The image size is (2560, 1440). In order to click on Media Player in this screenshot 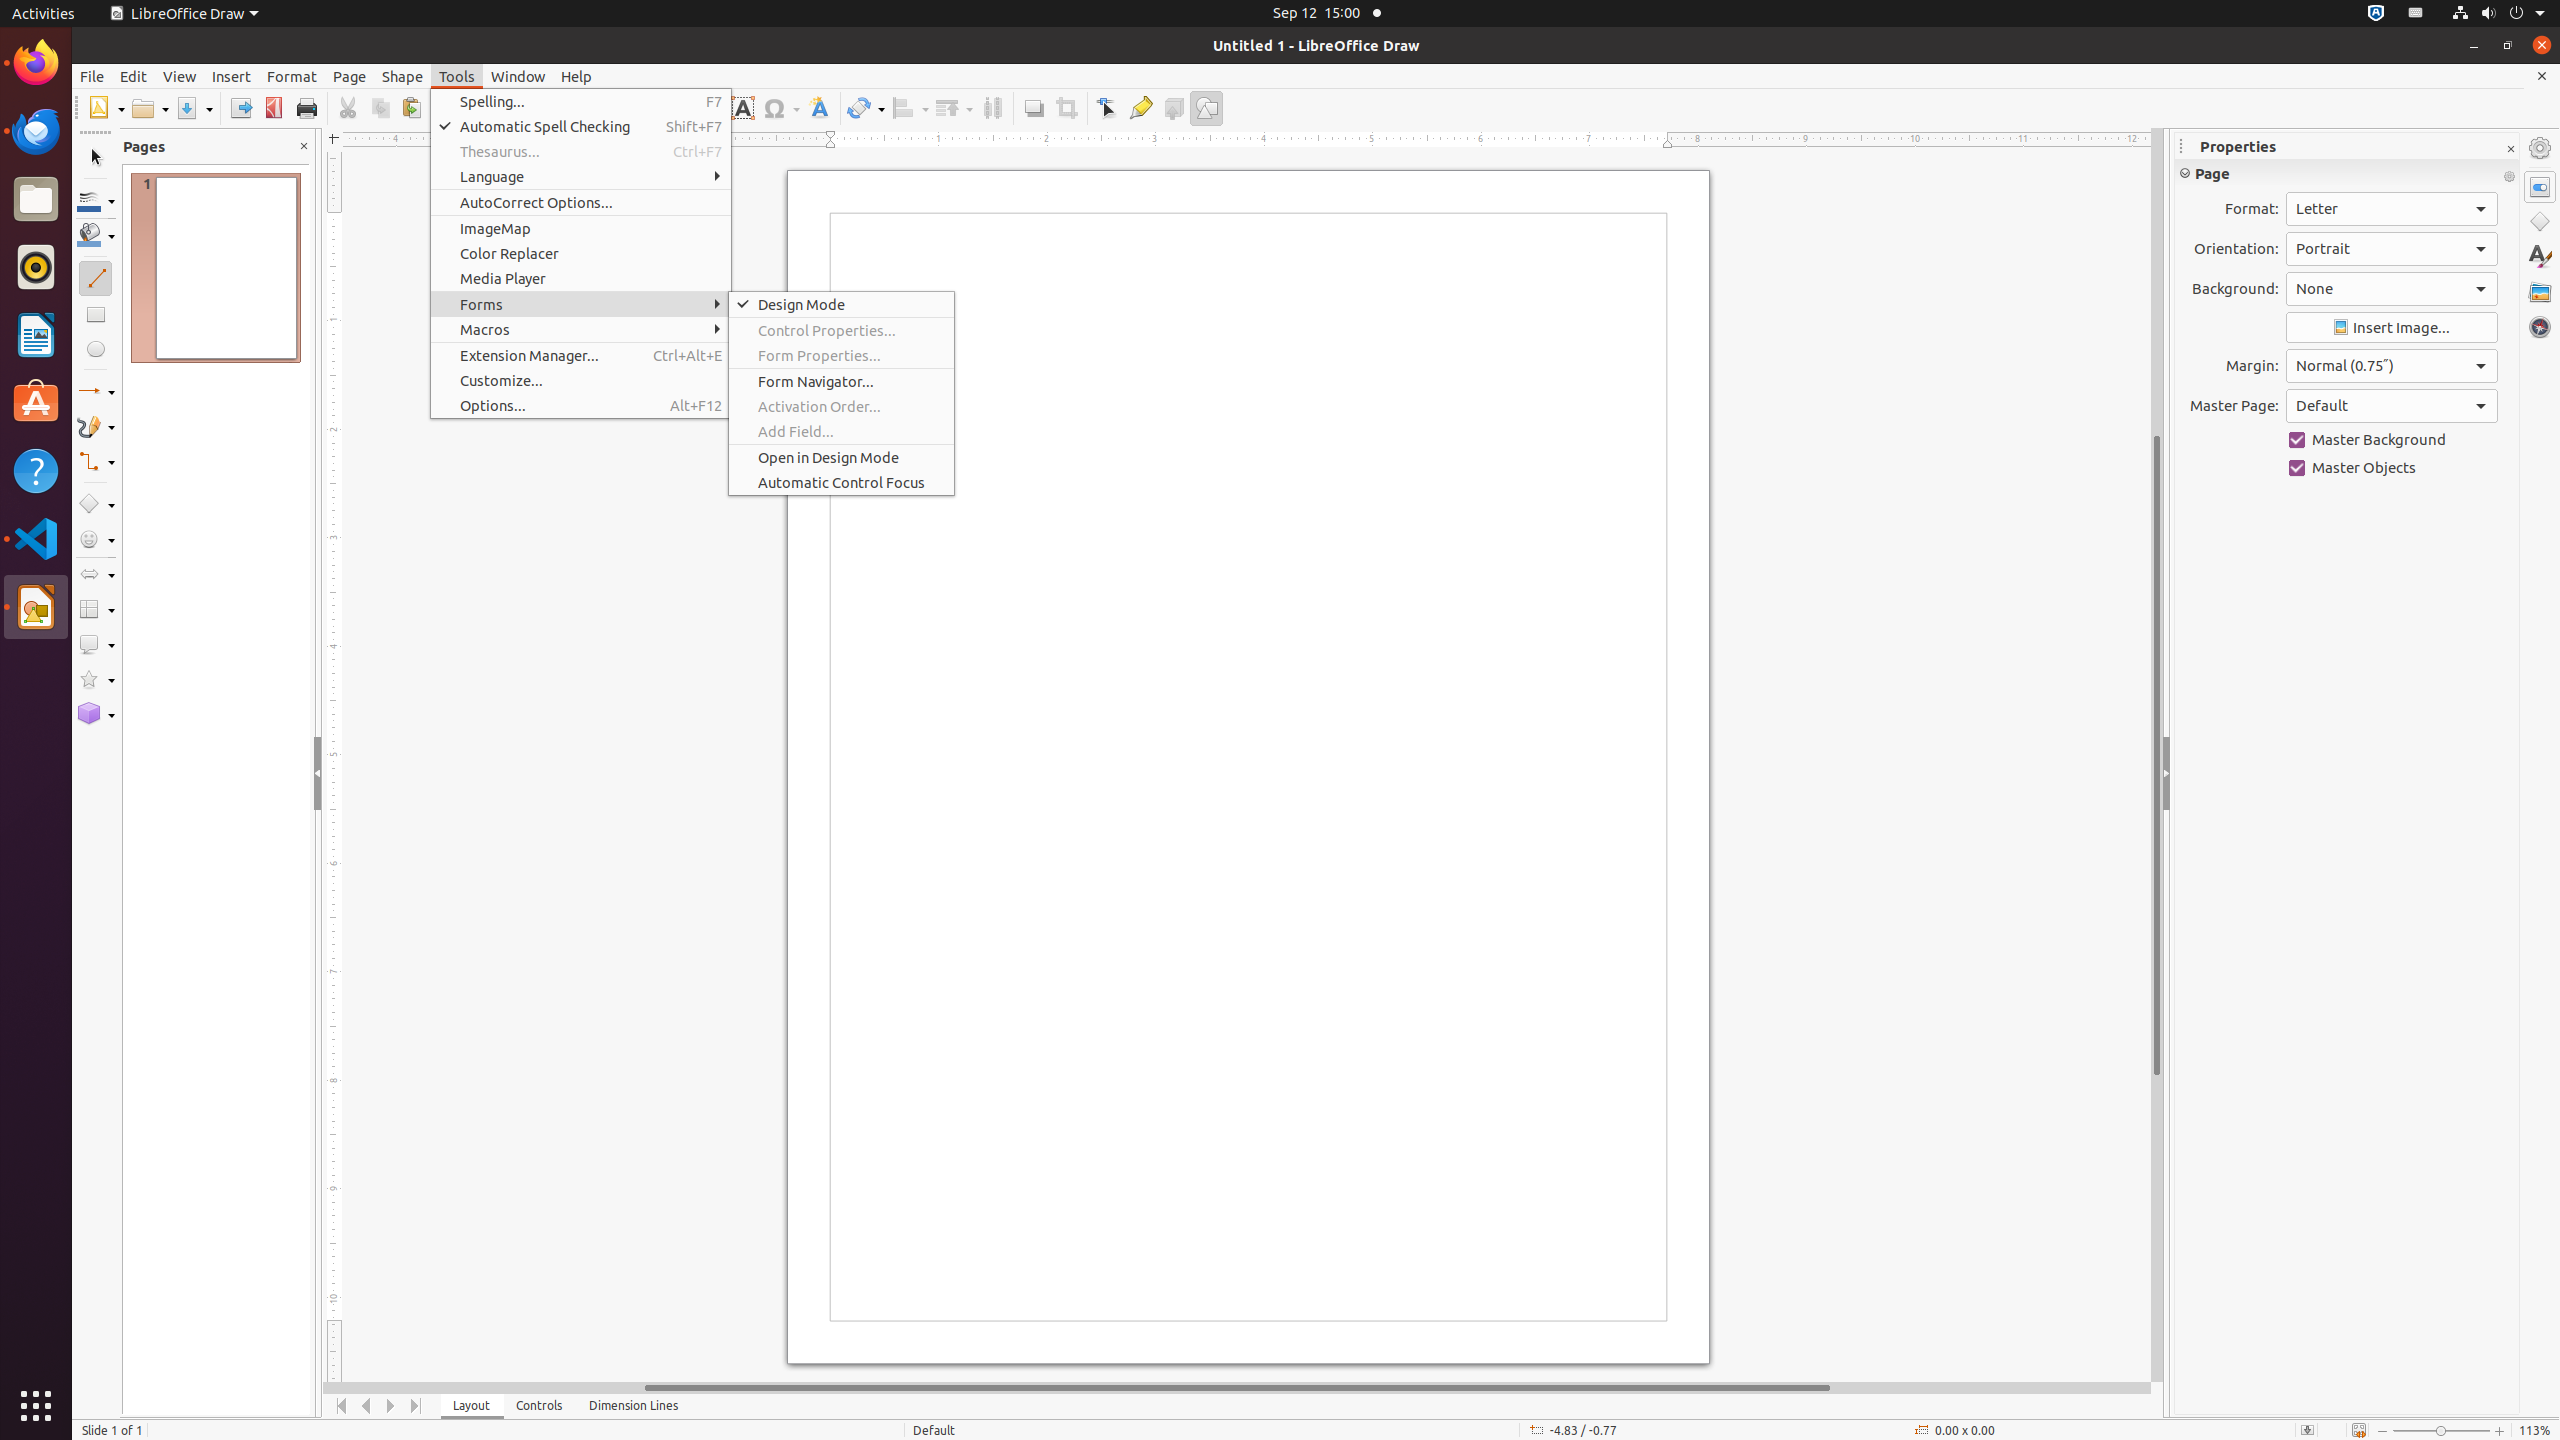, I will do `click(581, 278)`.